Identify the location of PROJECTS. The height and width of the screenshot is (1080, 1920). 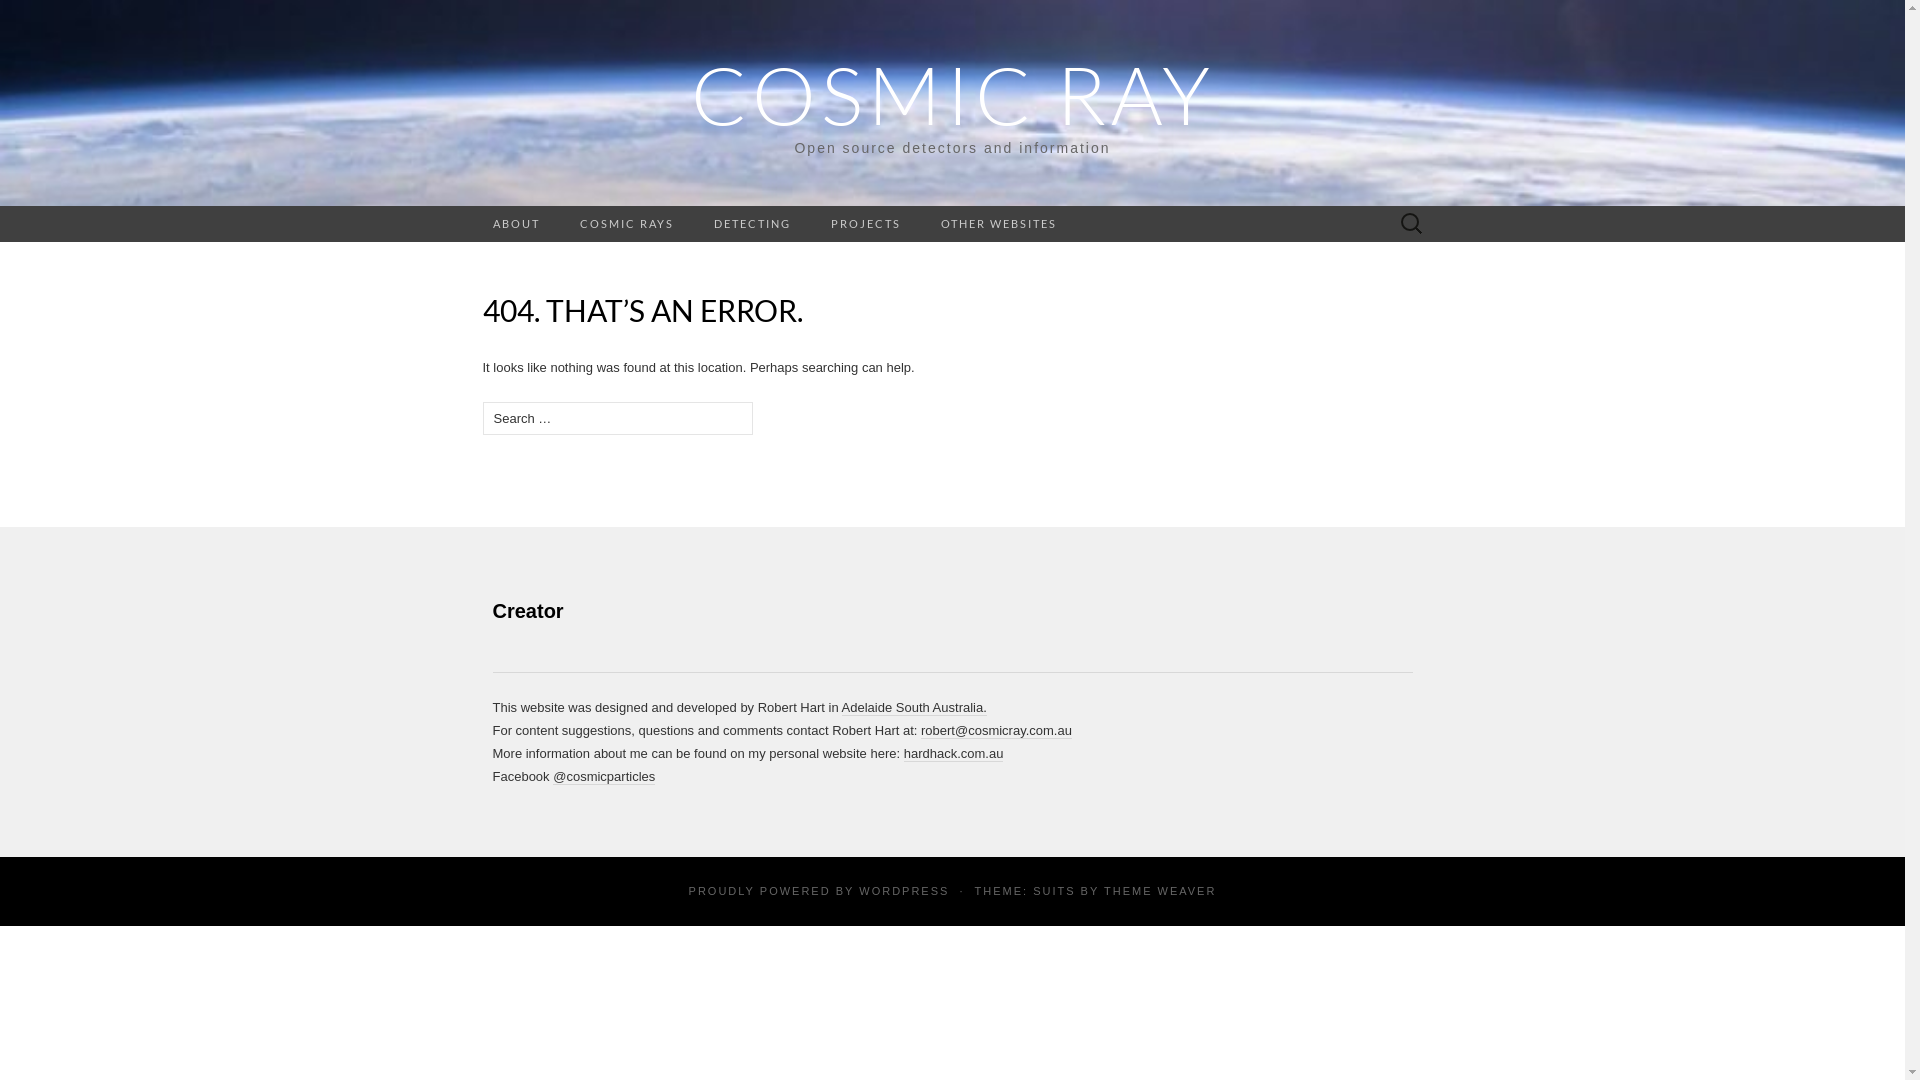
(865, 224).